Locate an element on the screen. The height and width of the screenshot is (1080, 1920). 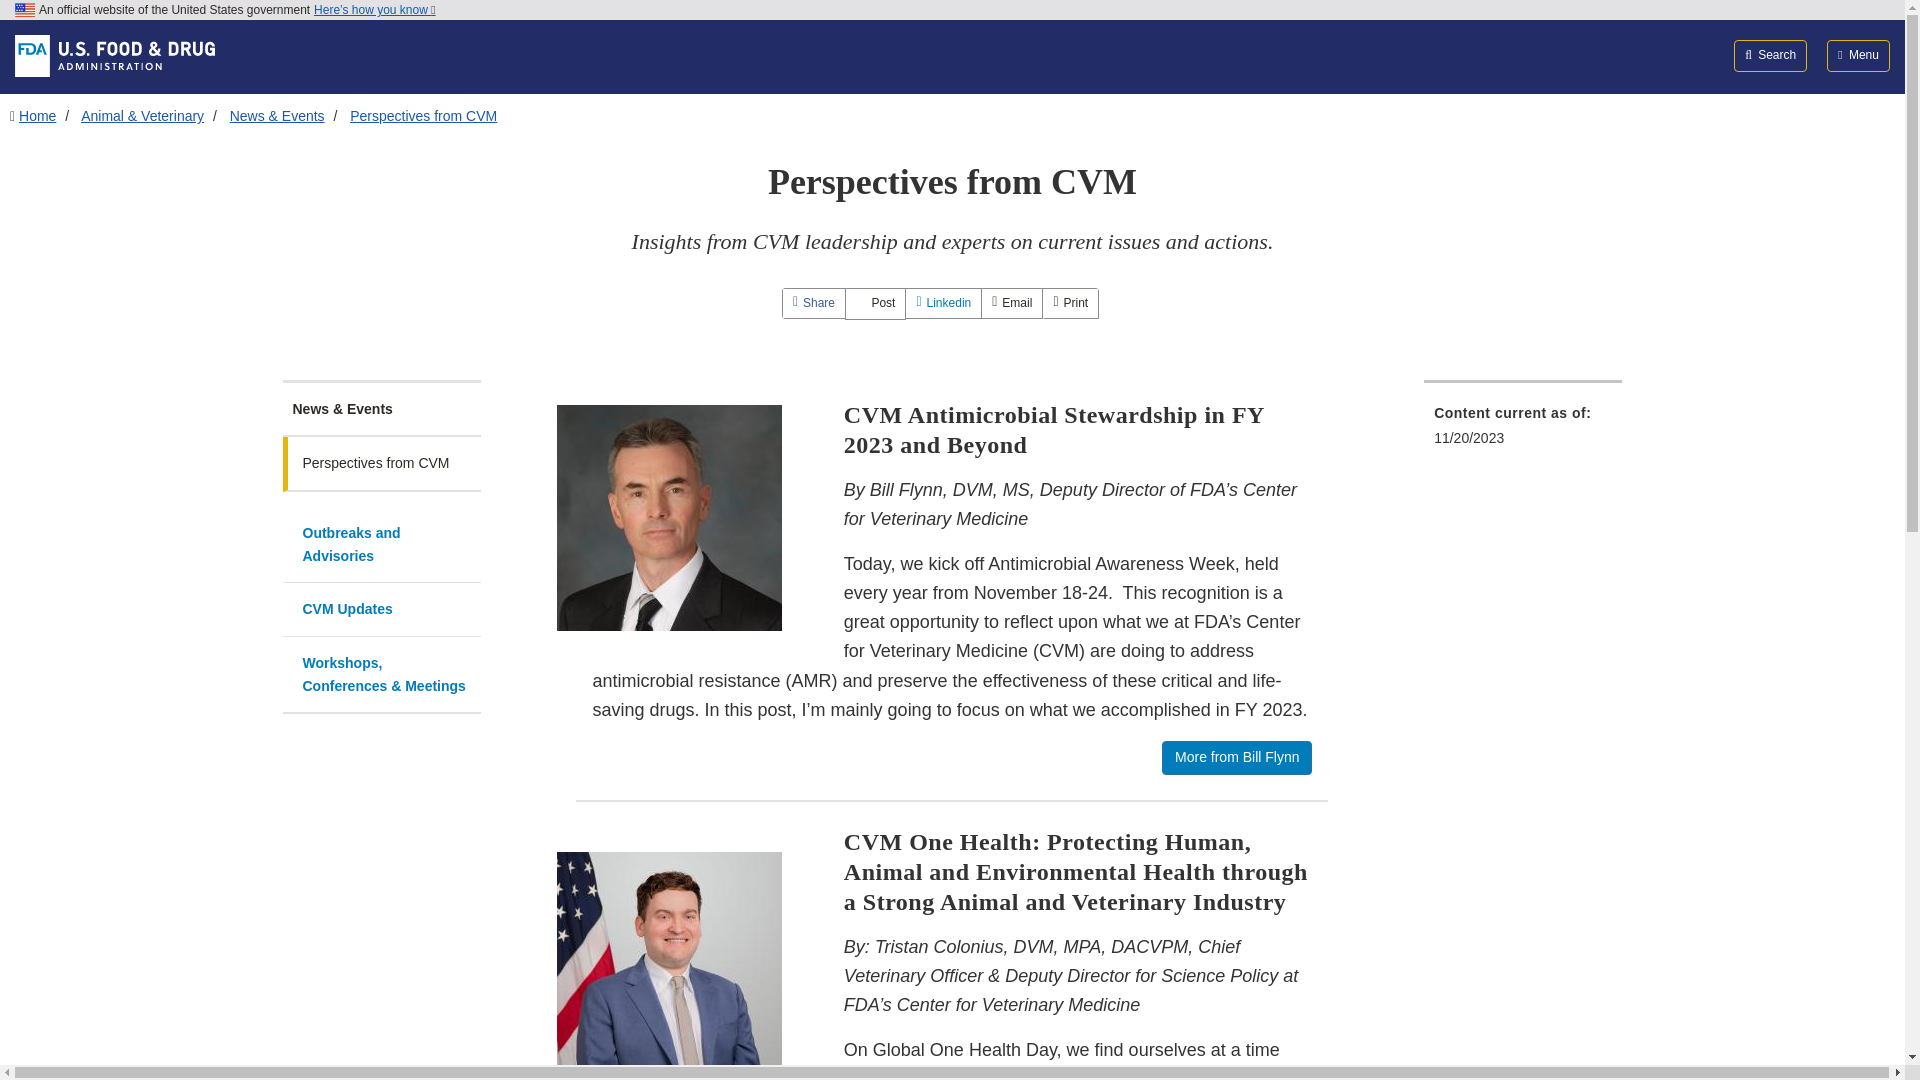
Print this page is located at coordinates (1070, 303).